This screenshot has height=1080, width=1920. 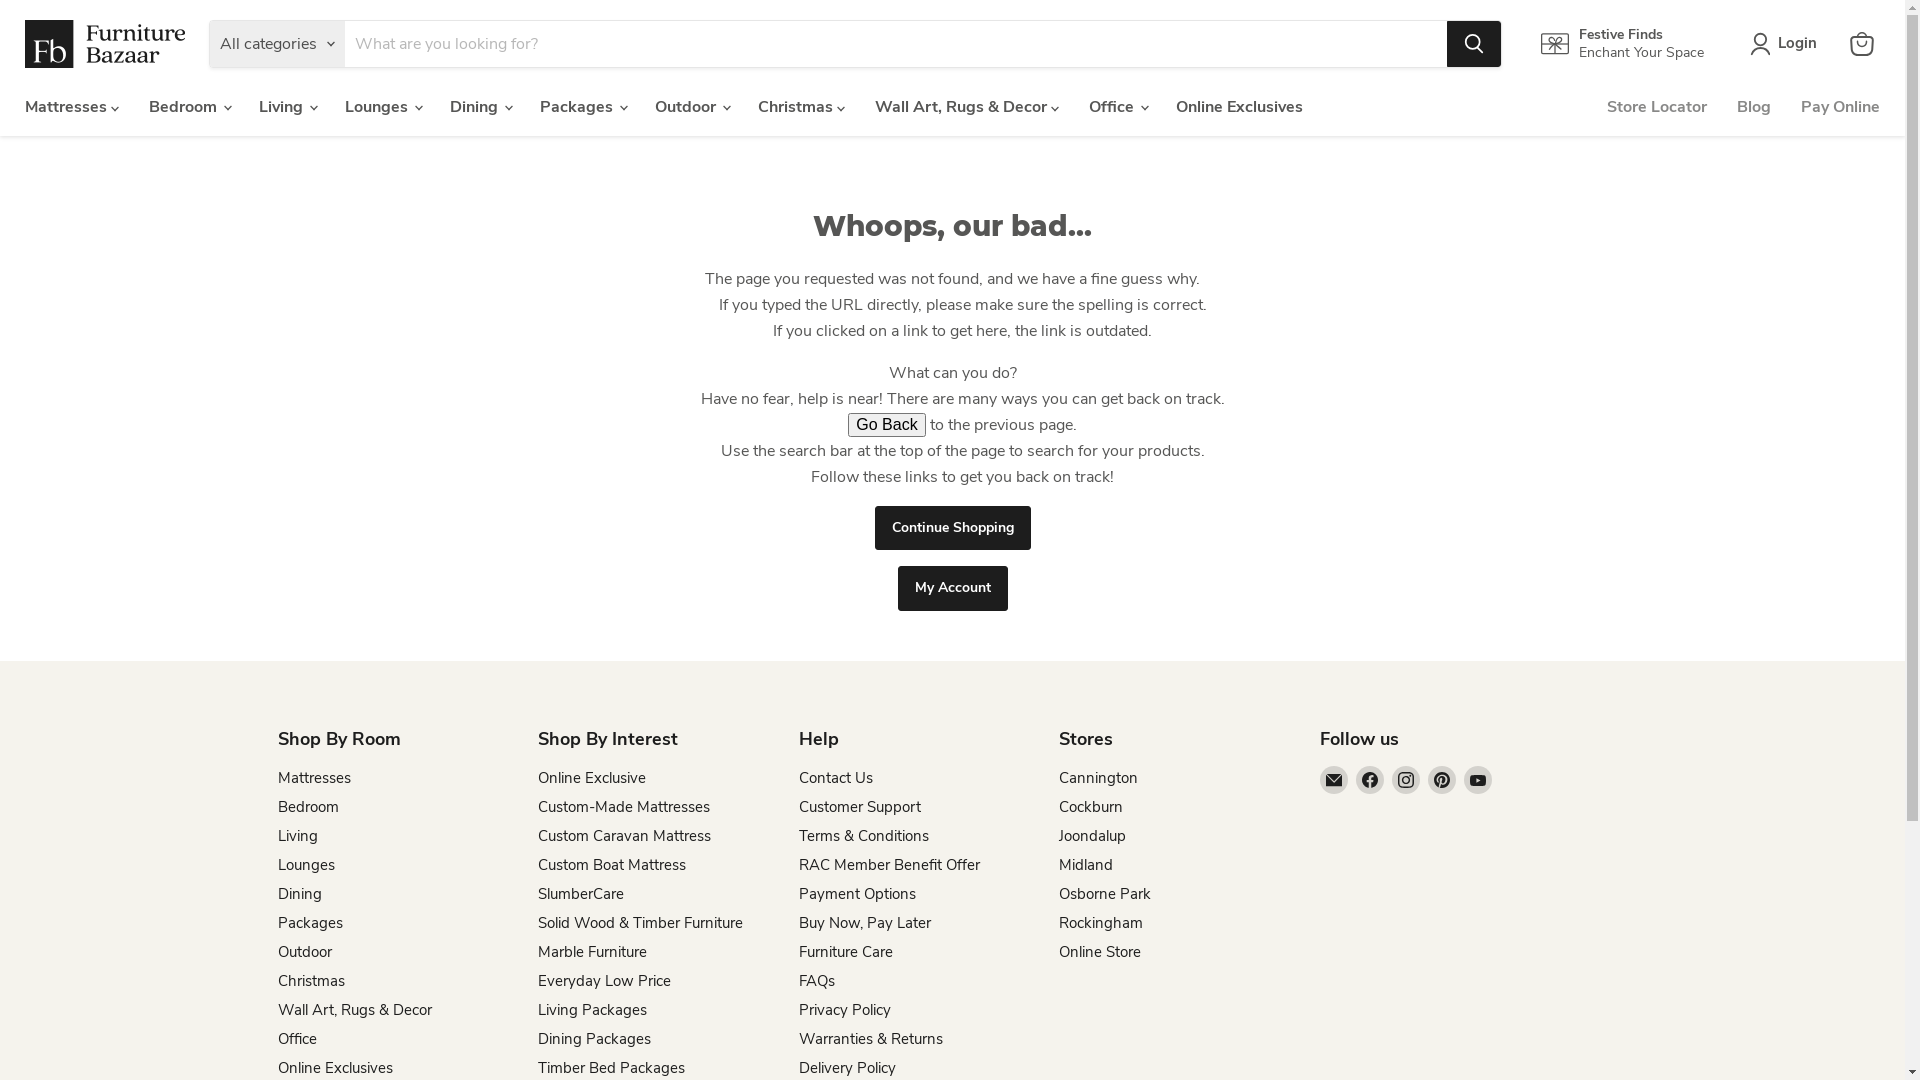 I want to click on Online Exclusives, so click(x=336, y=1068).